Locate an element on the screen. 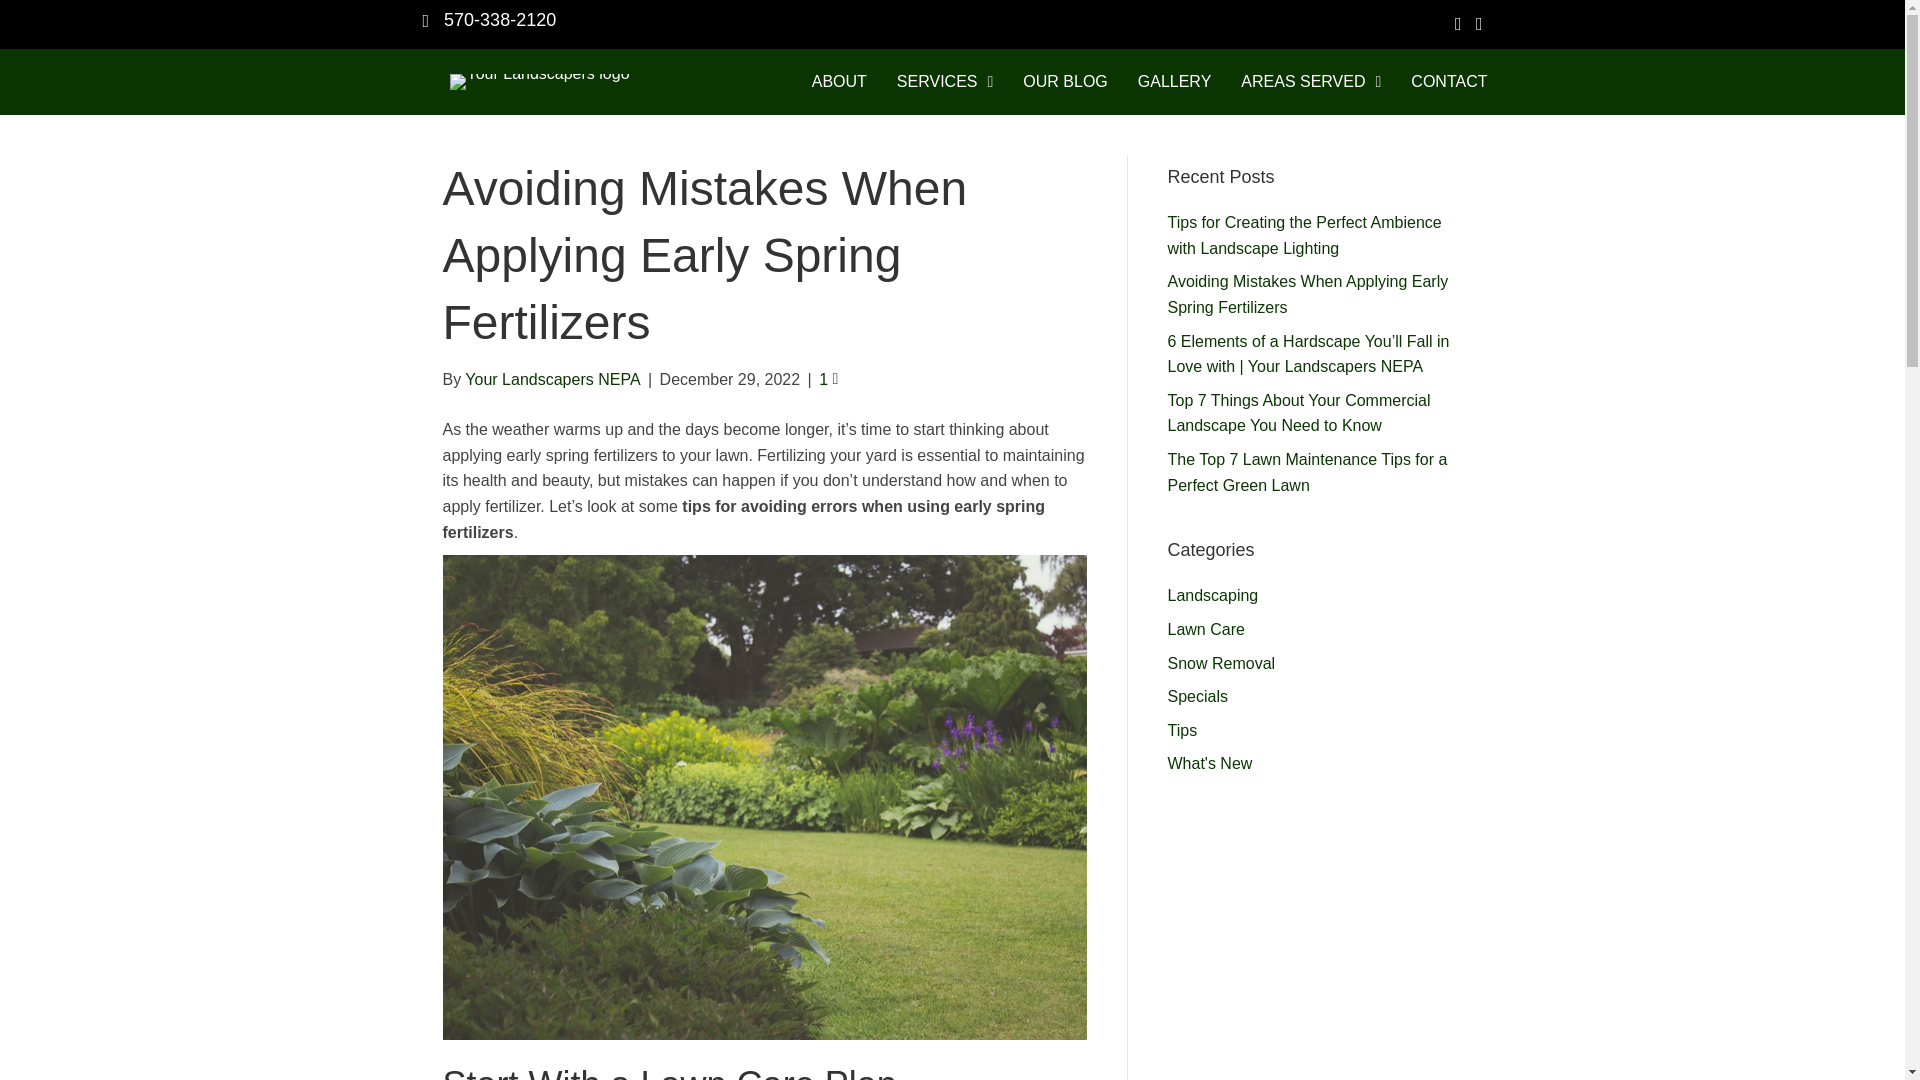 The width and height of the screenshot is (1920, 1080). 1 is located at coordinates (828, 379).